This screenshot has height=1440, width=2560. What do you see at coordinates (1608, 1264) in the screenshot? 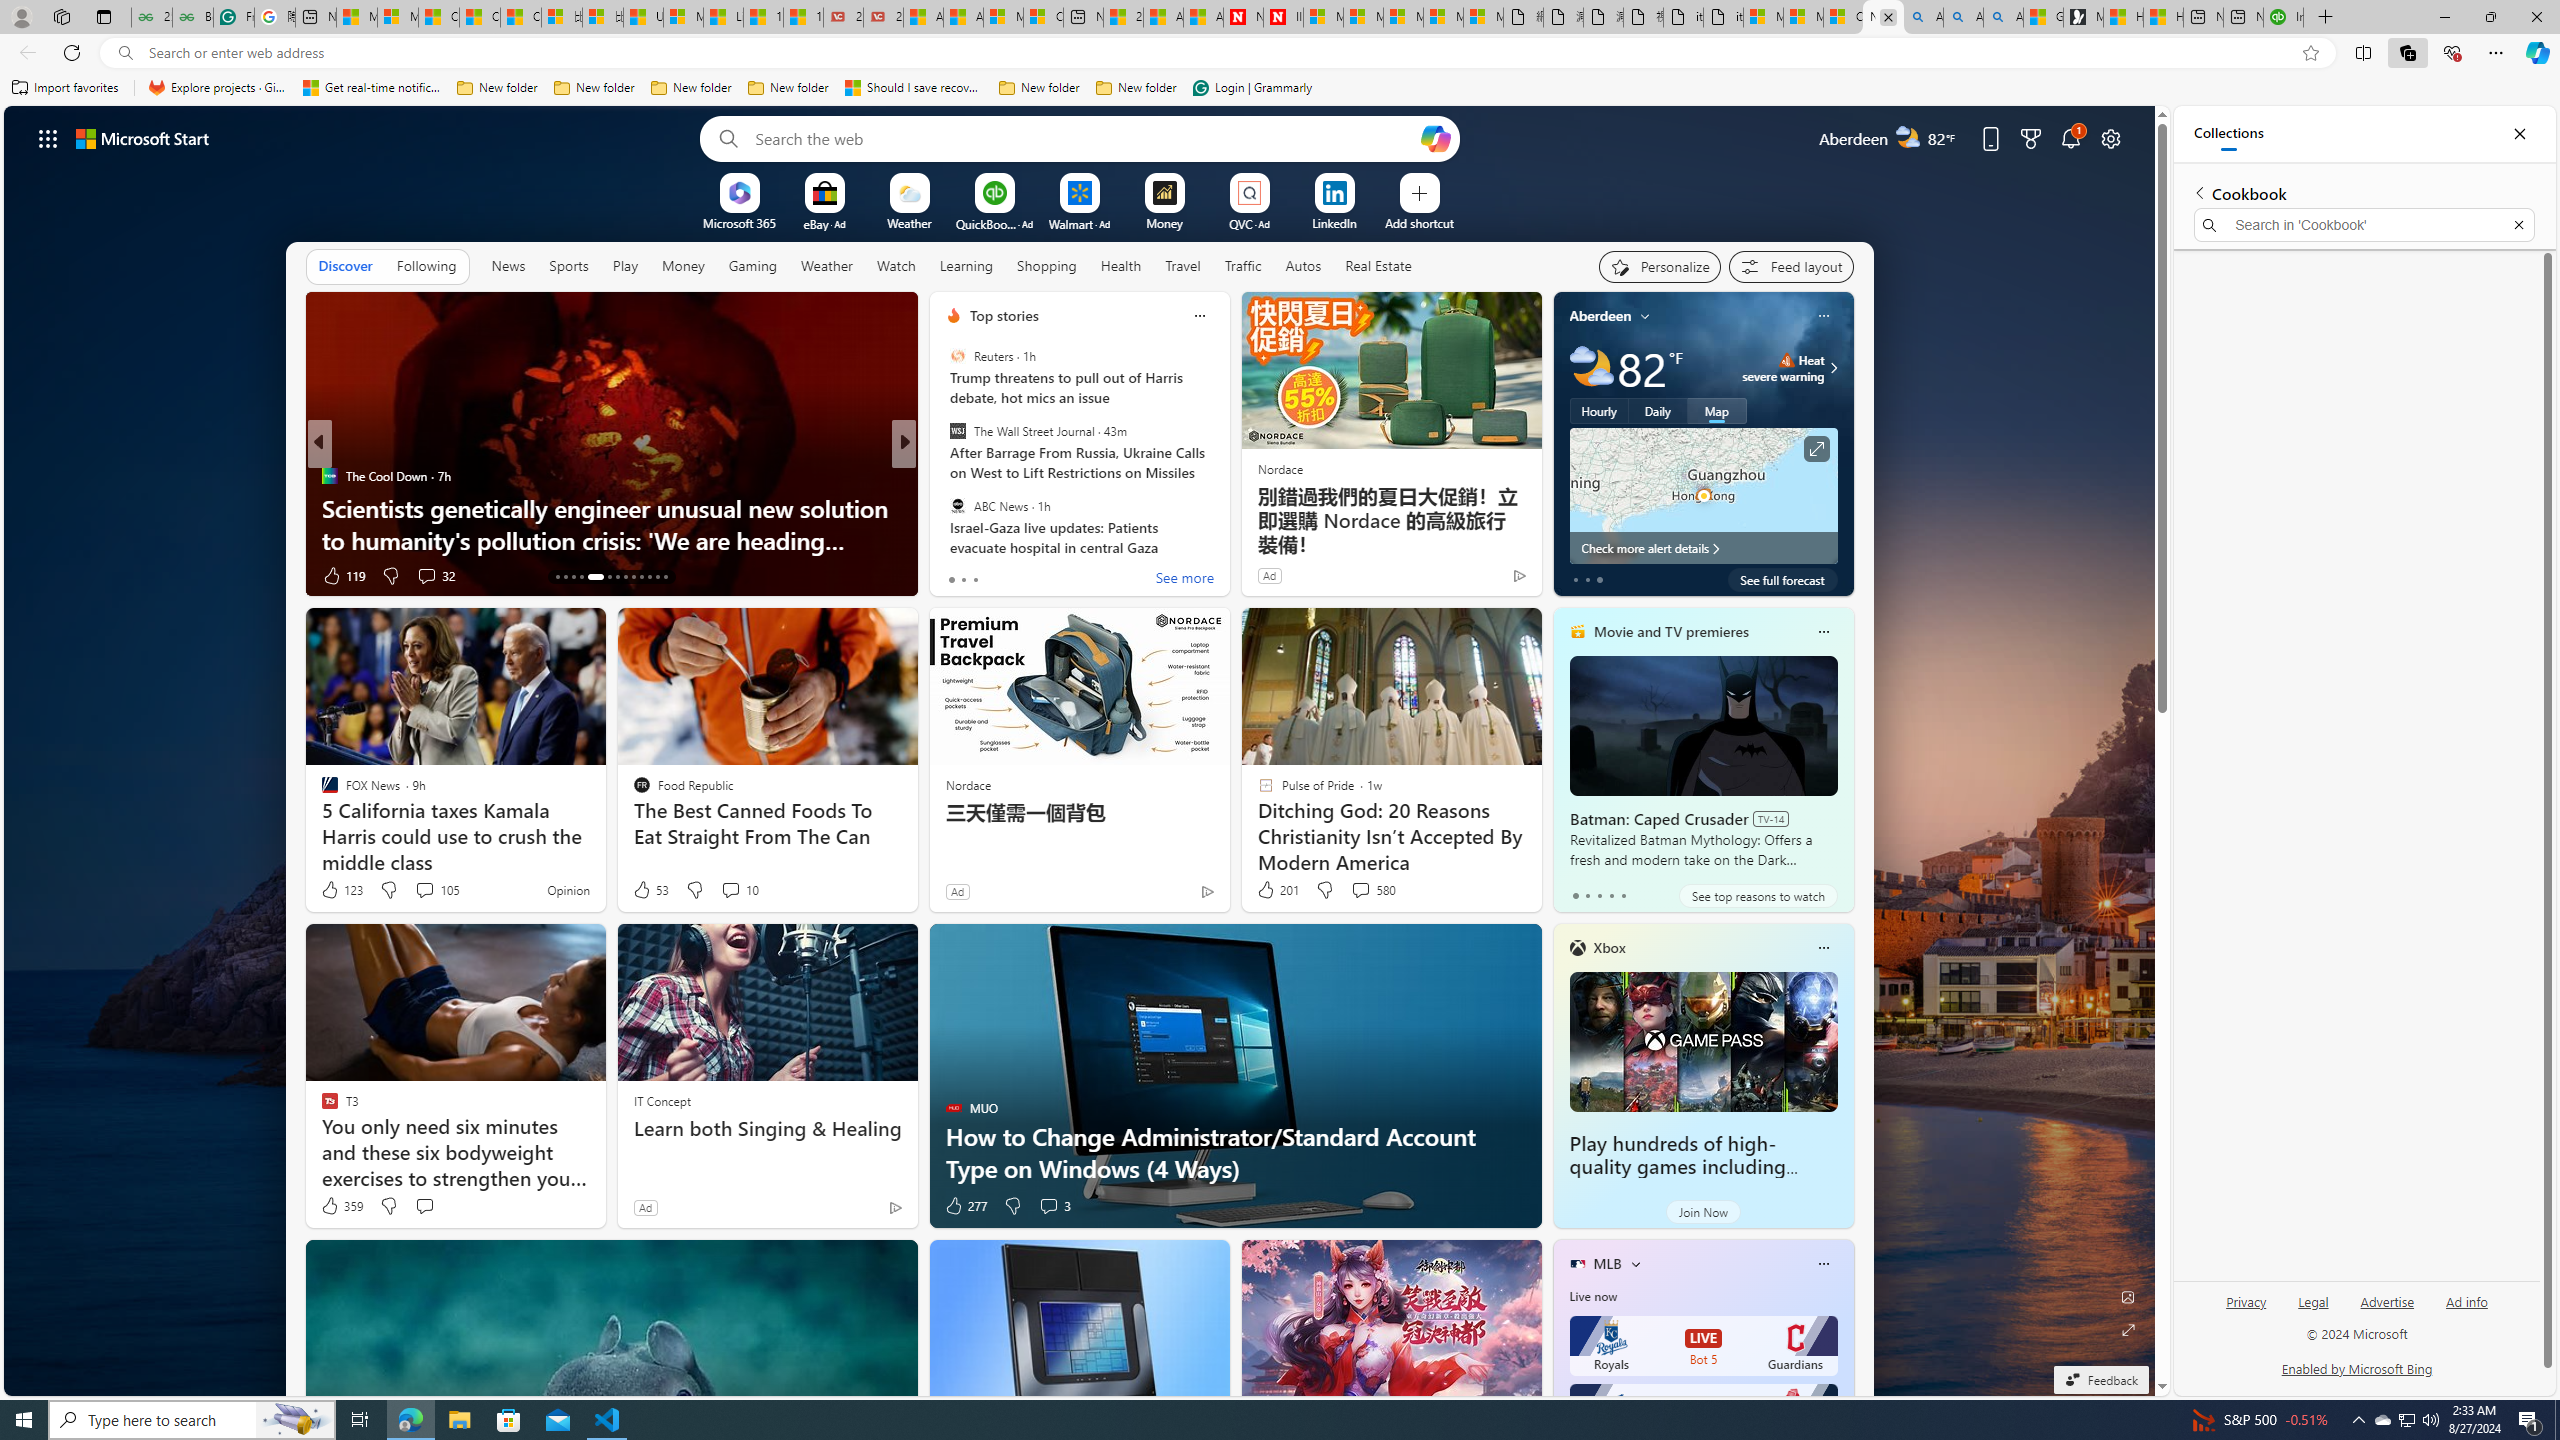
I see `MLB` at bounding box center [1608, 1264].